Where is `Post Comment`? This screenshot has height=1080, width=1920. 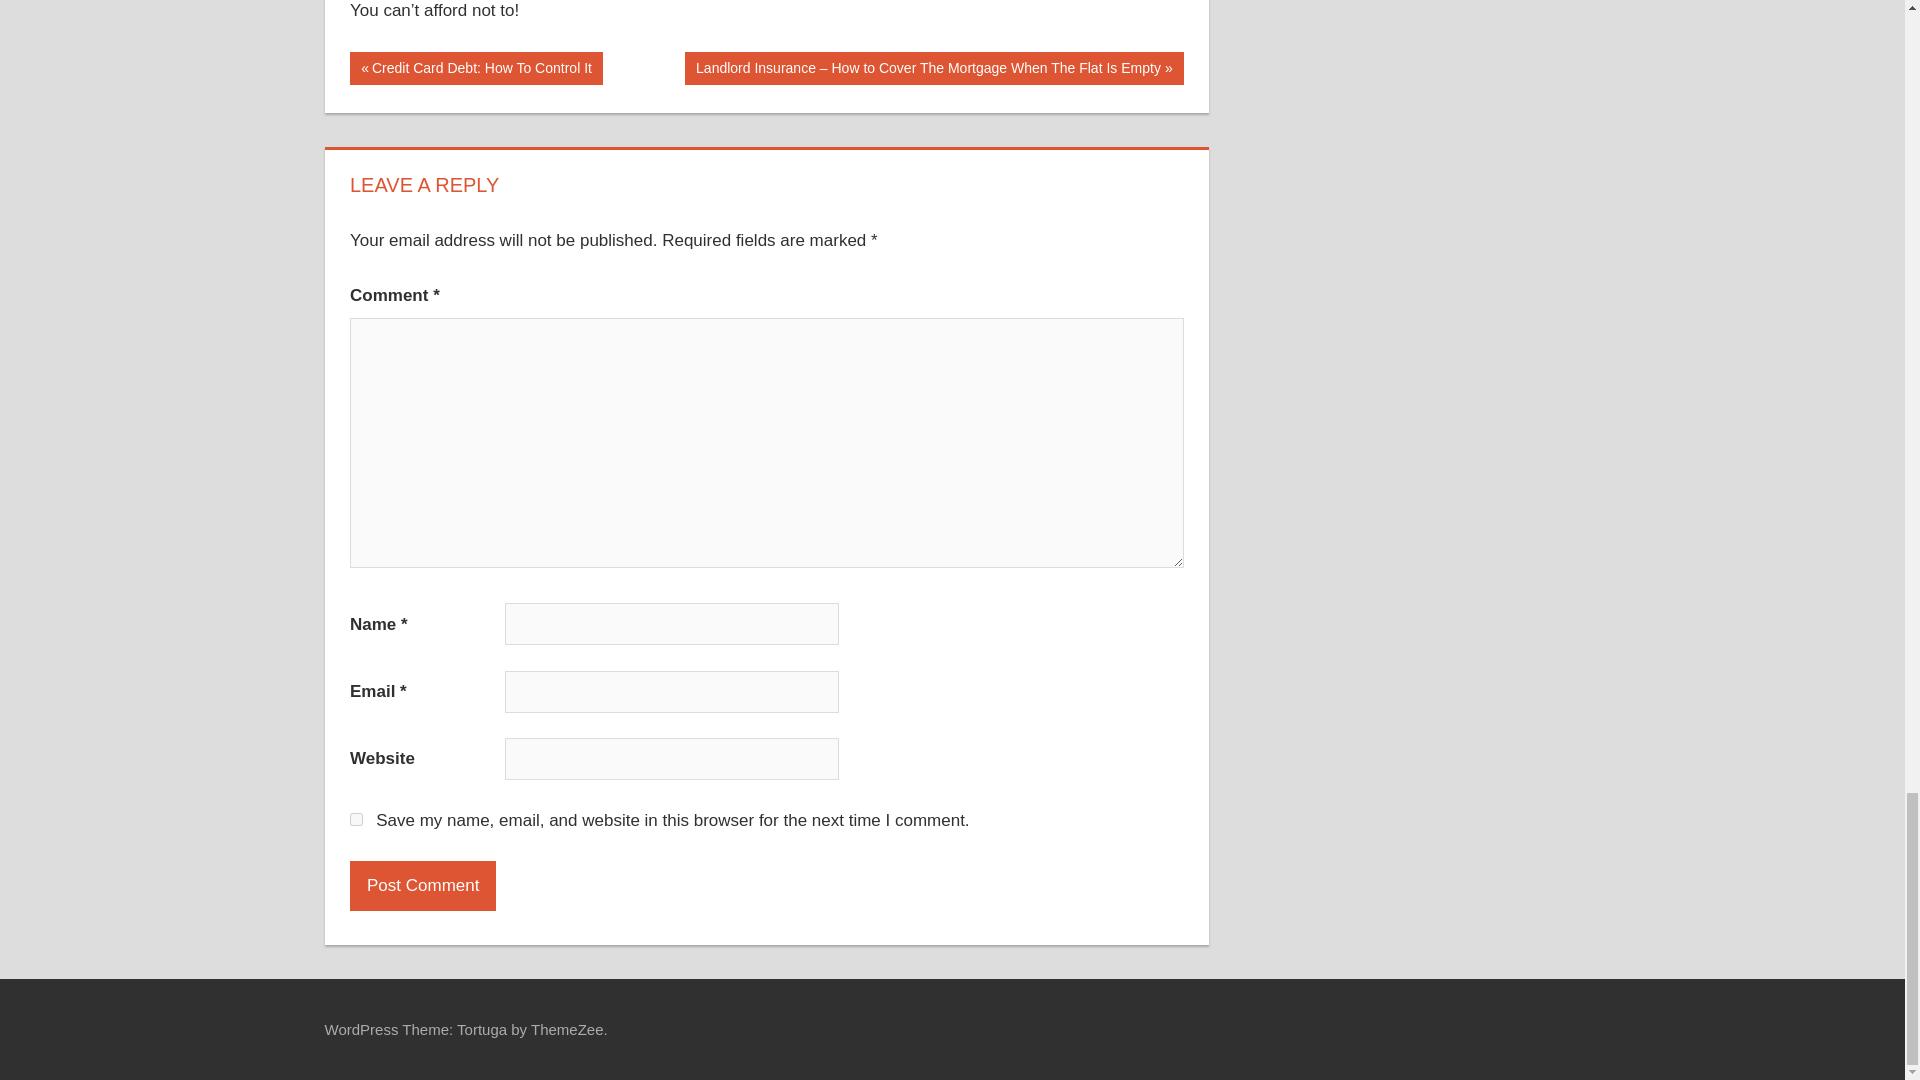
Post Comment is located at coordinates (422, 886).